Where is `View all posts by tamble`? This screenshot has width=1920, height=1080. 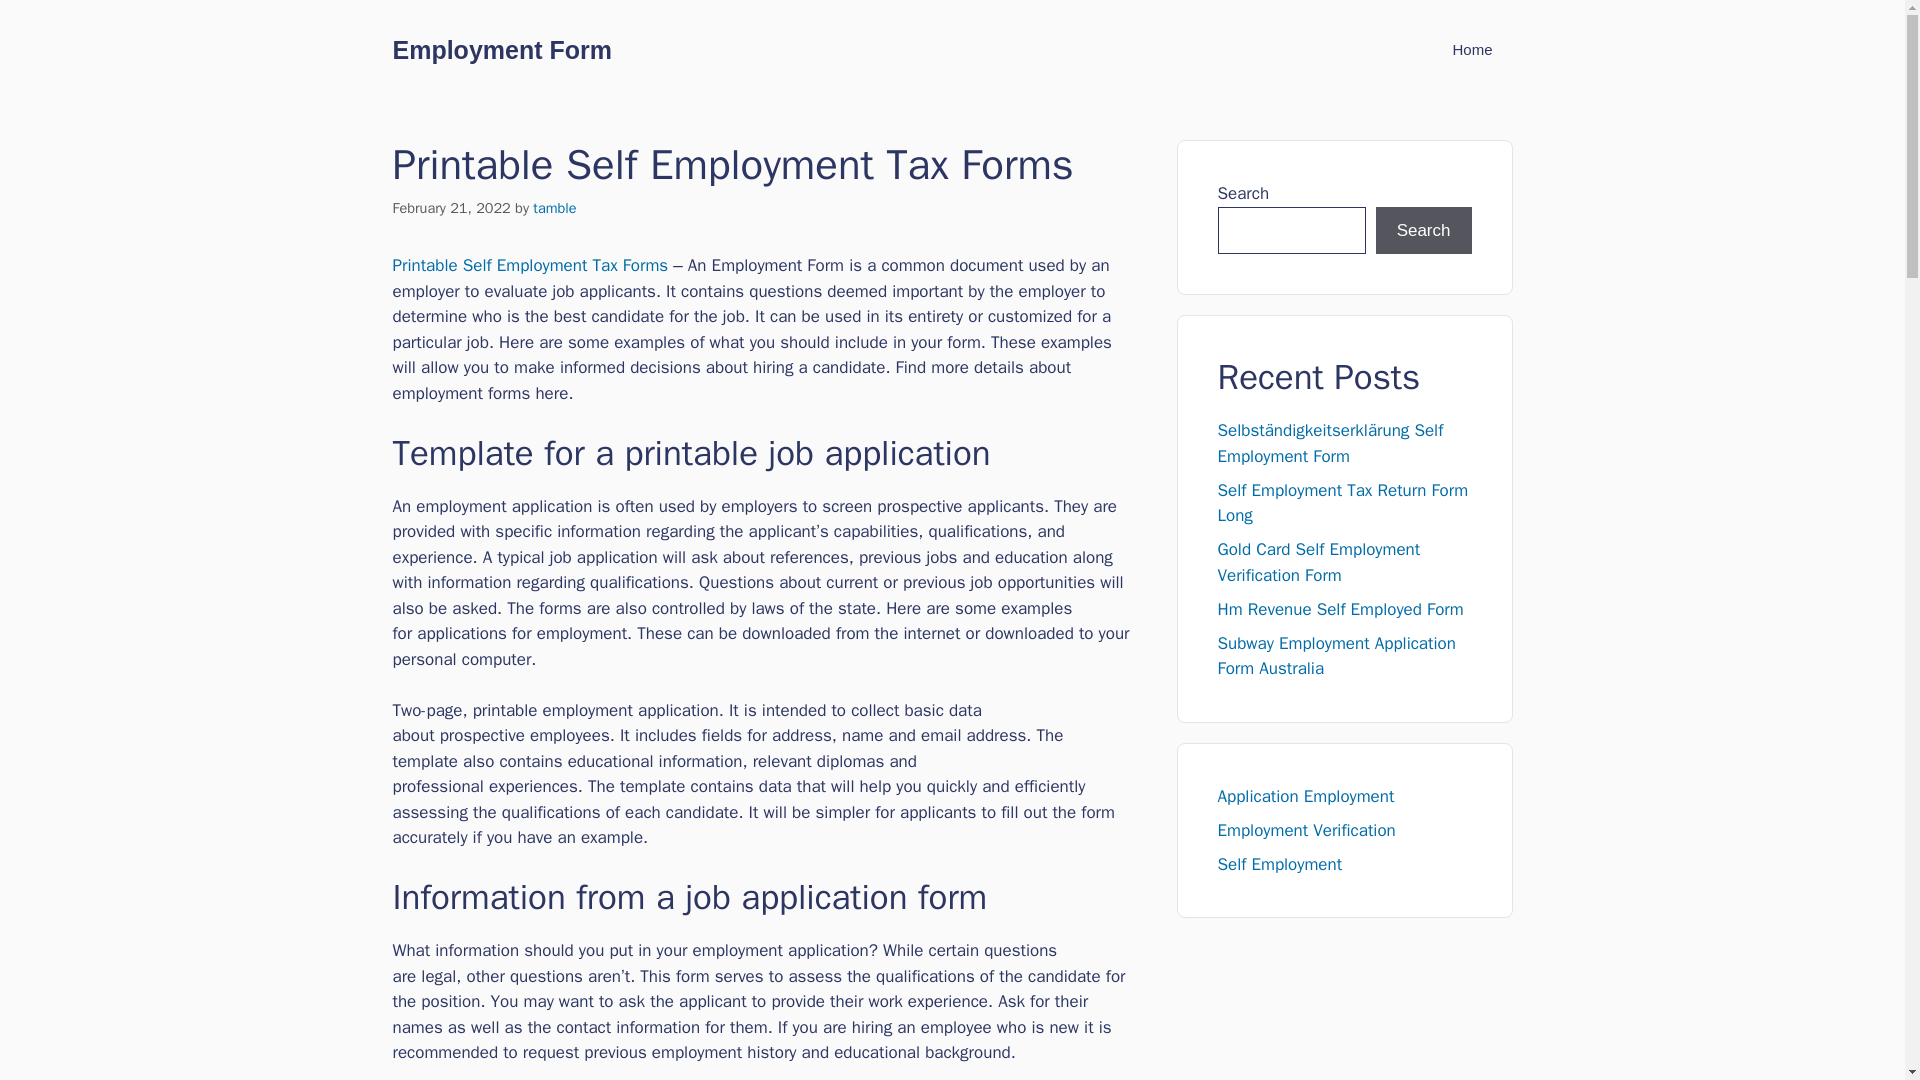 View all posts by tamble is located at coordinates (554, 208).